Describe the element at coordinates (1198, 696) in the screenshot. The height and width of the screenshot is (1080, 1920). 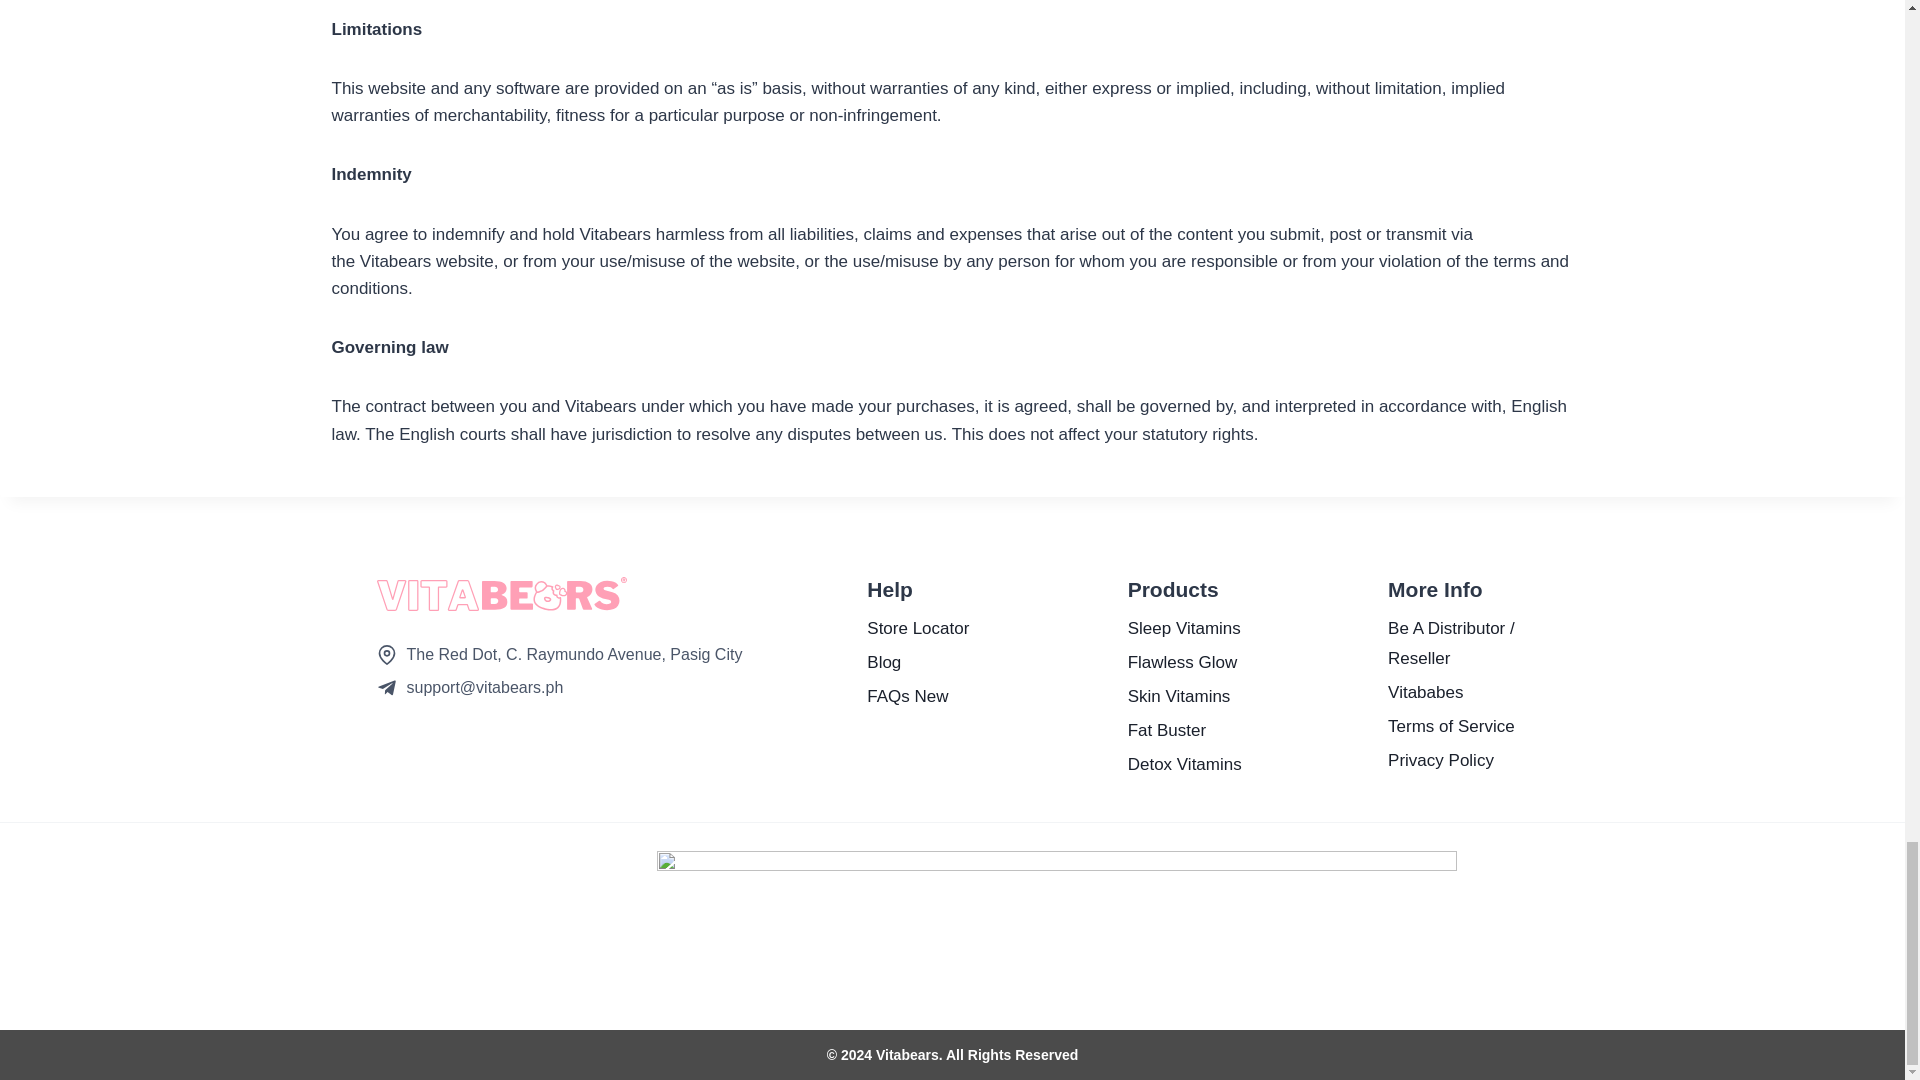
I see `Skin Vitamins` at that location.